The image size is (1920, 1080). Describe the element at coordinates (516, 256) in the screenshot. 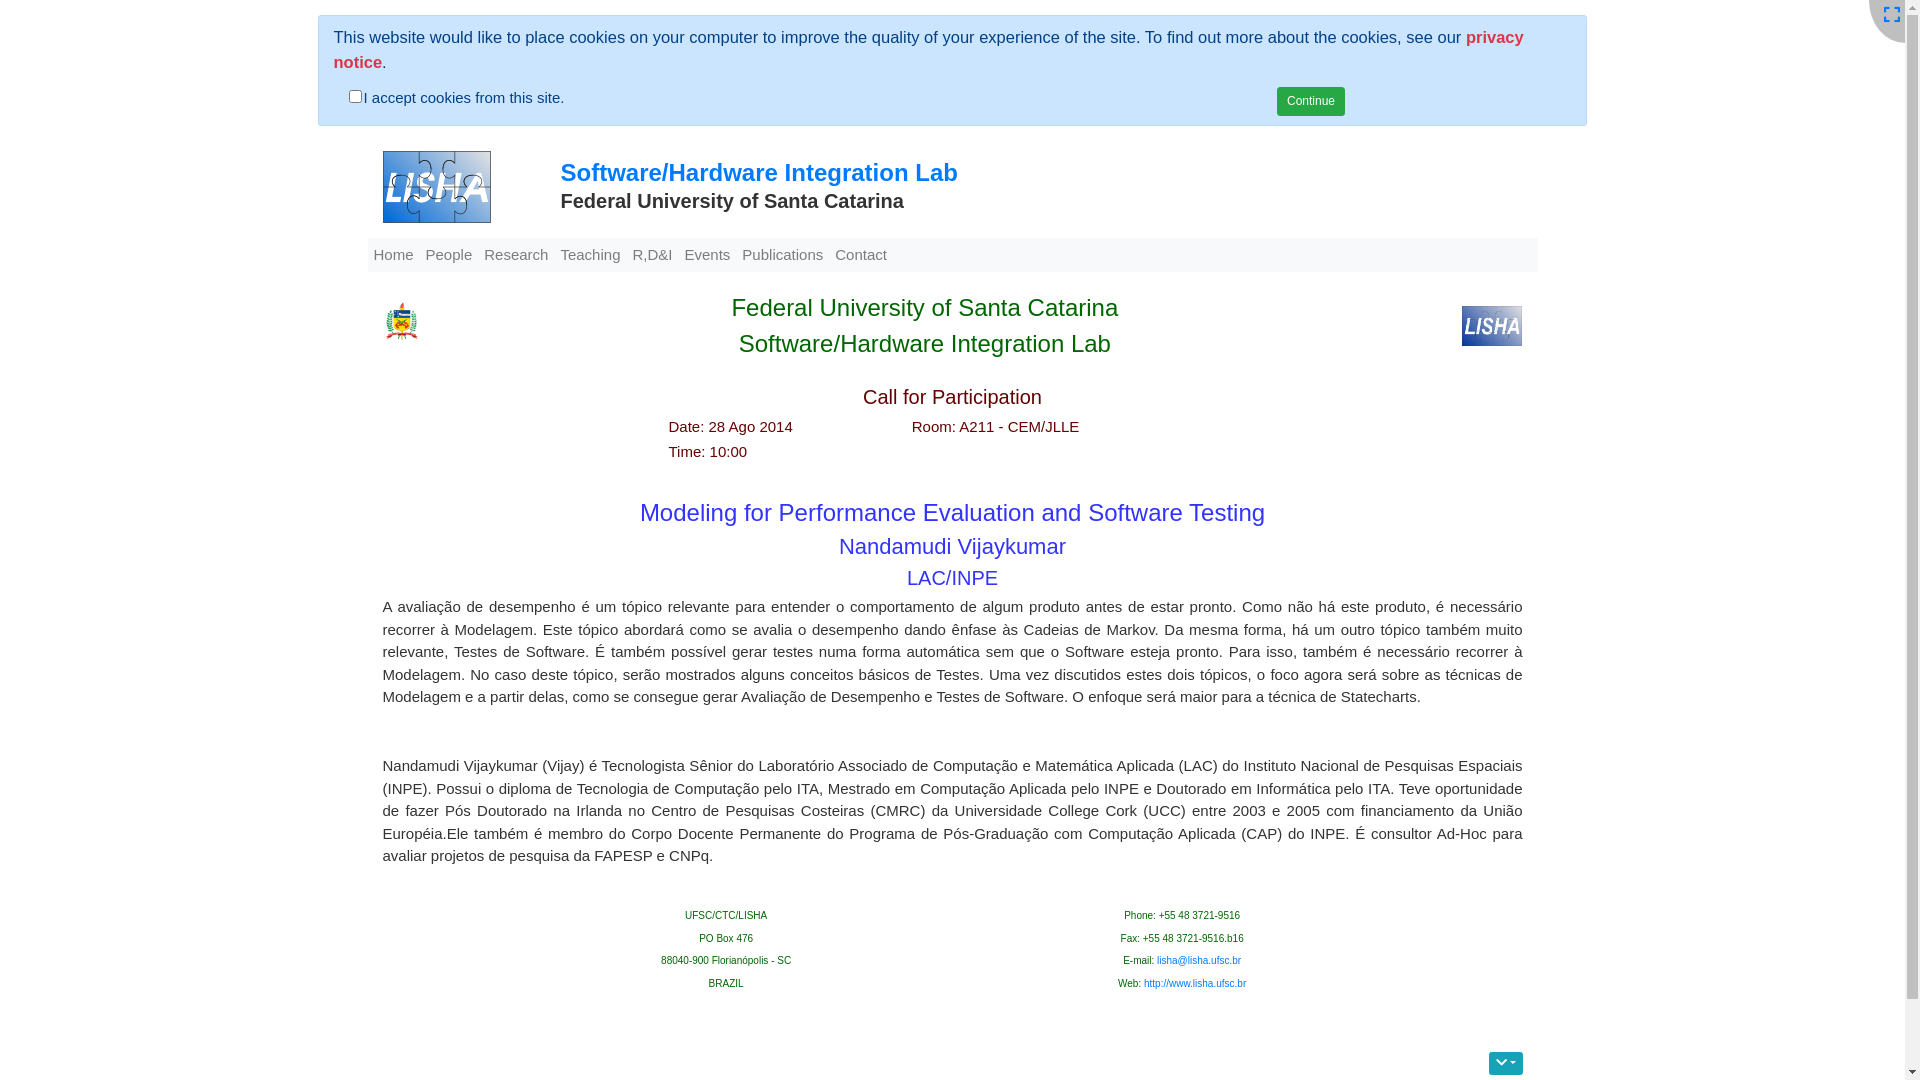

I see `Research` at that location.